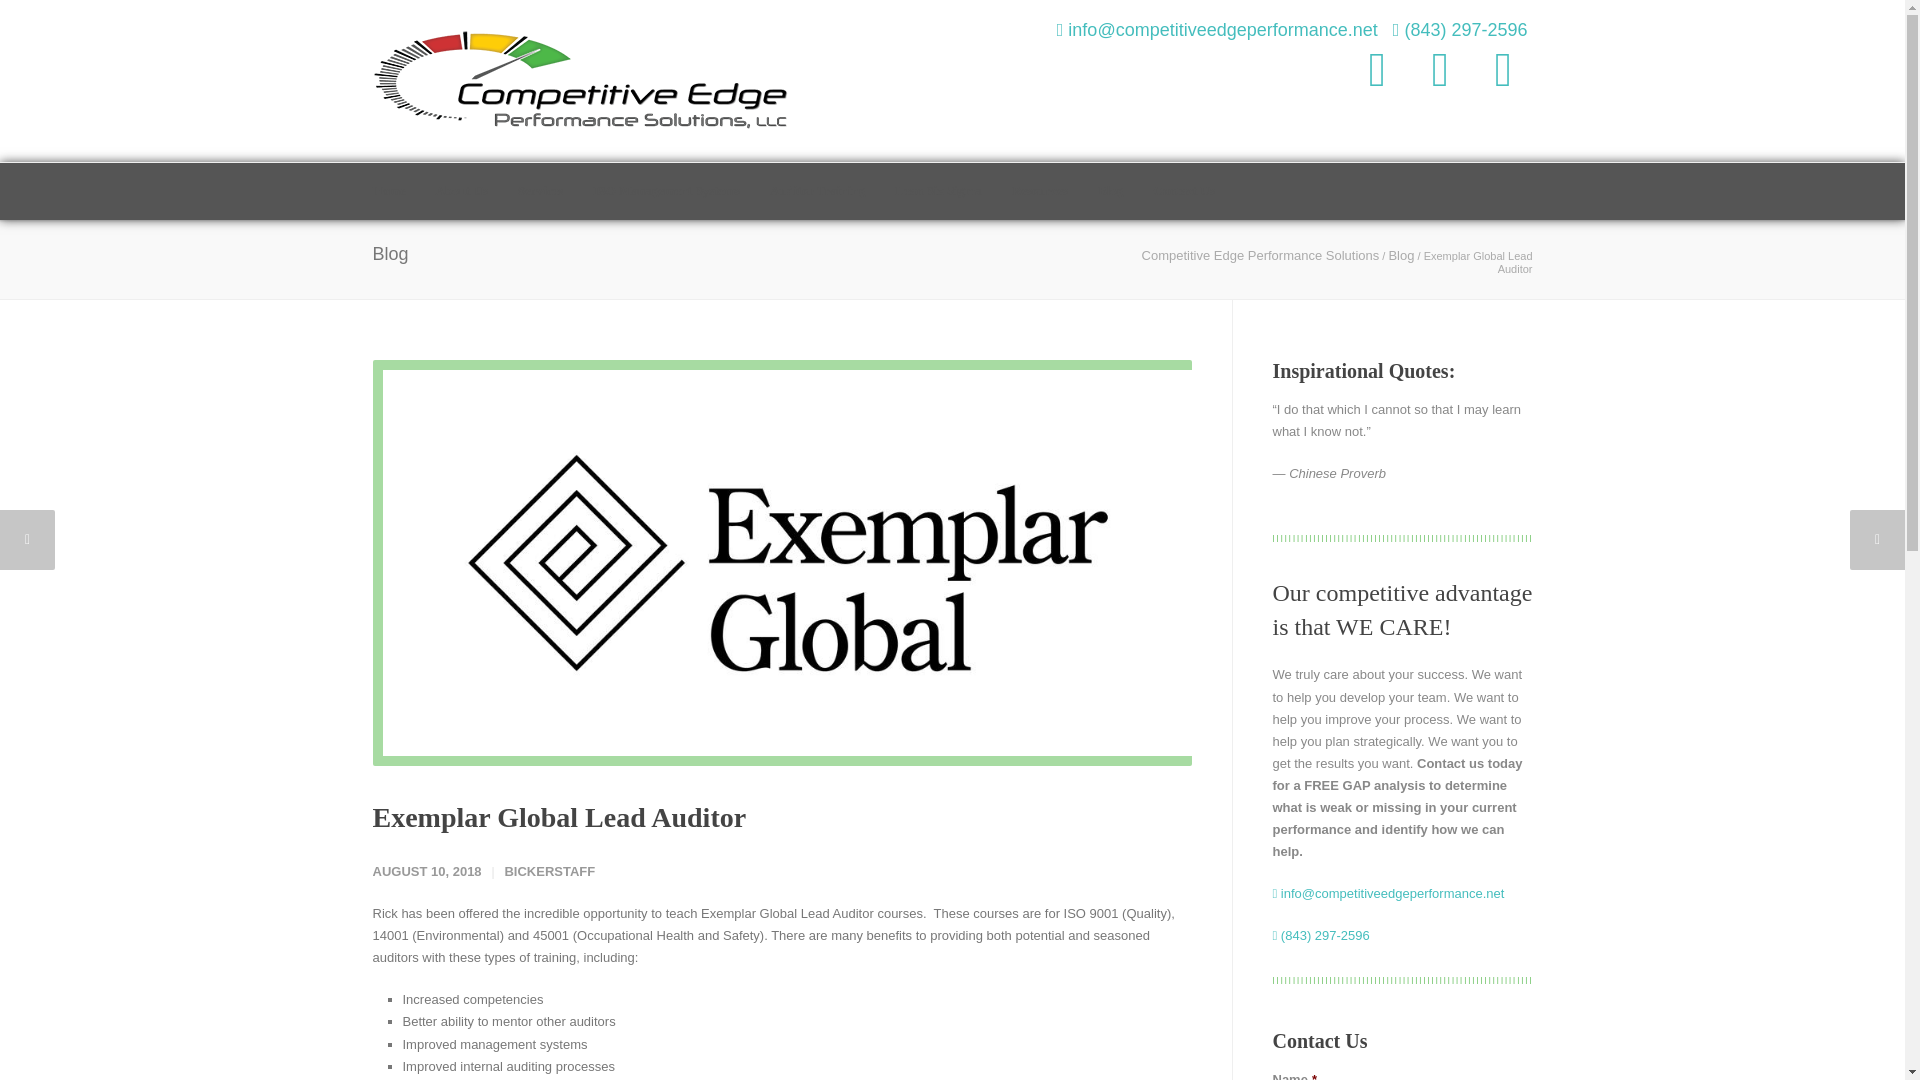 The width and height of the screenshot is (1920, 1080). What do you see at coordinates (556, 192) in the screenshot?
I see `Services` at bounding box center [556, 192].